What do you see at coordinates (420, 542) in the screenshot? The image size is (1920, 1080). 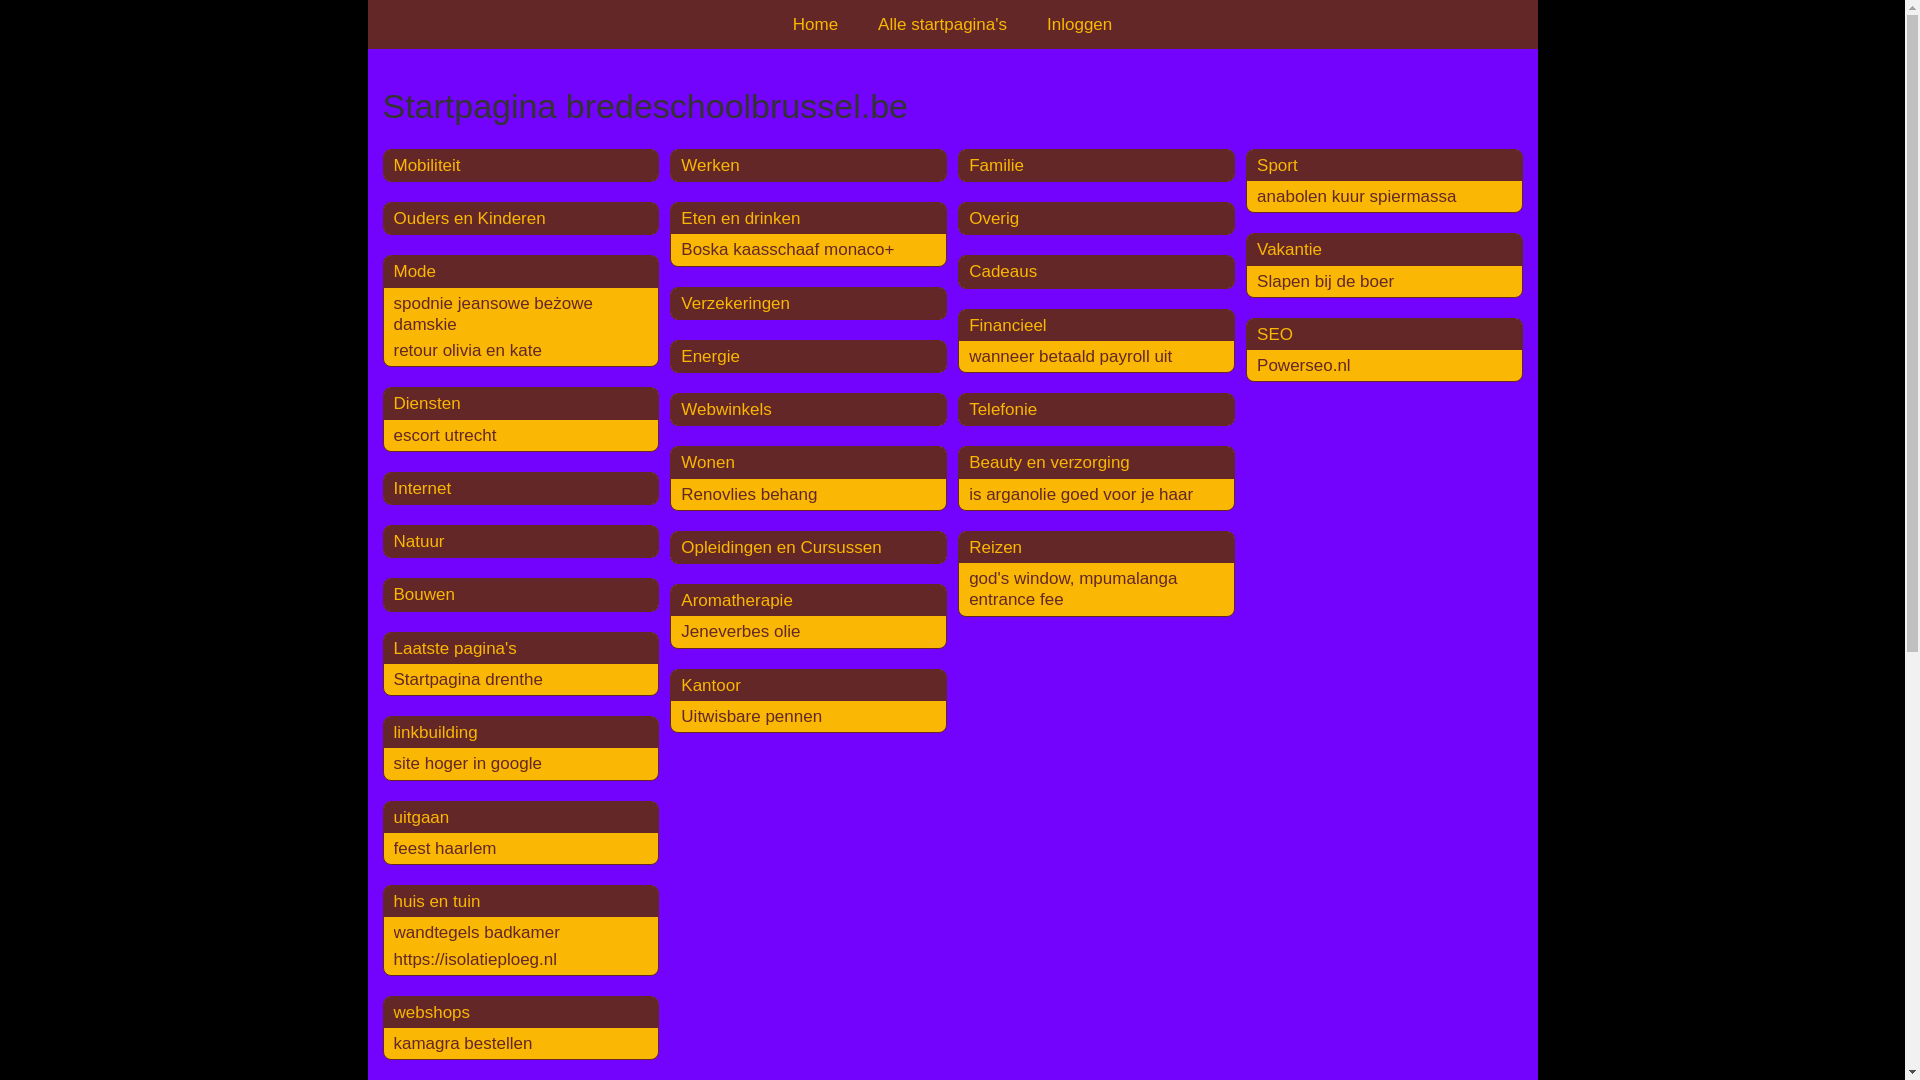 I see `Natuur` at bounding box center [420, 542].